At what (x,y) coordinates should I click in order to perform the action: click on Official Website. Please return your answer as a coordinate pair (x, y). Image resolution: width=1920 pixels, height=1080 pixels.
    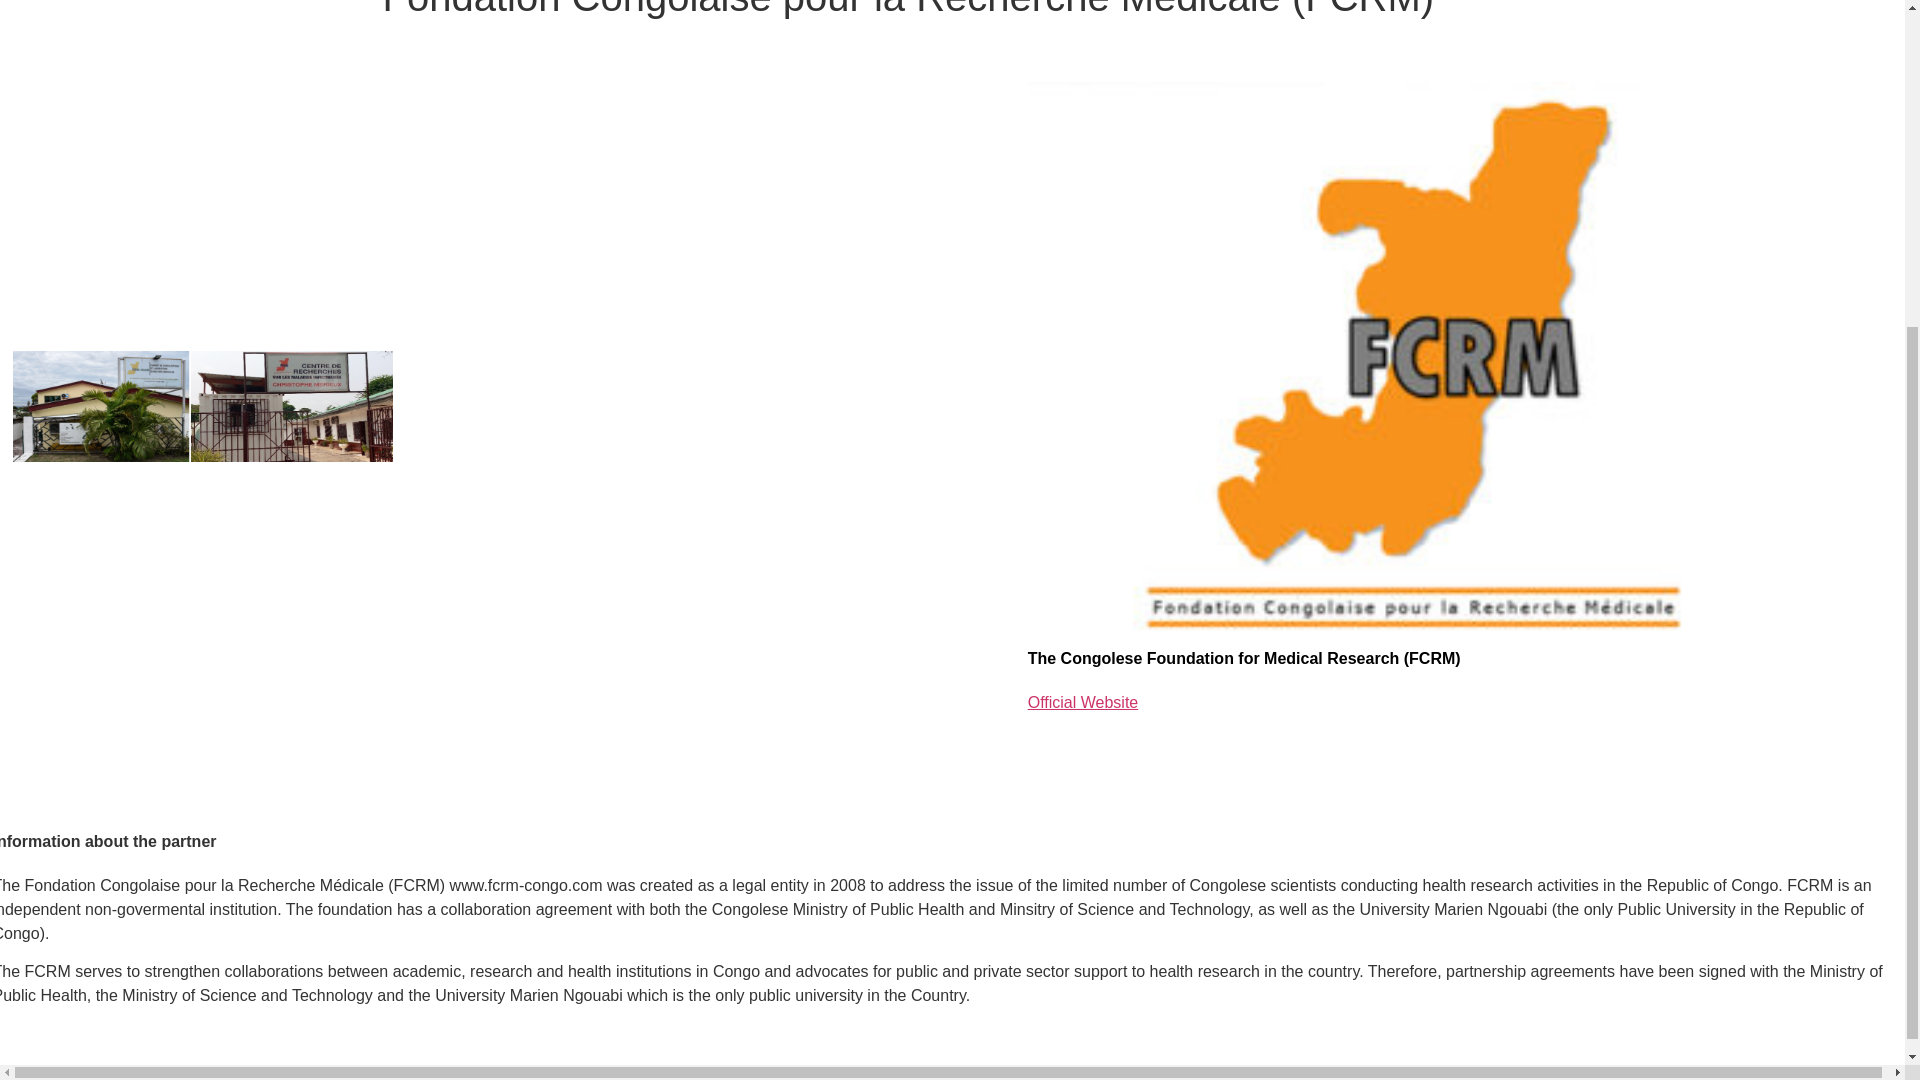
    Looking at the image, I should click on (1082, 702).